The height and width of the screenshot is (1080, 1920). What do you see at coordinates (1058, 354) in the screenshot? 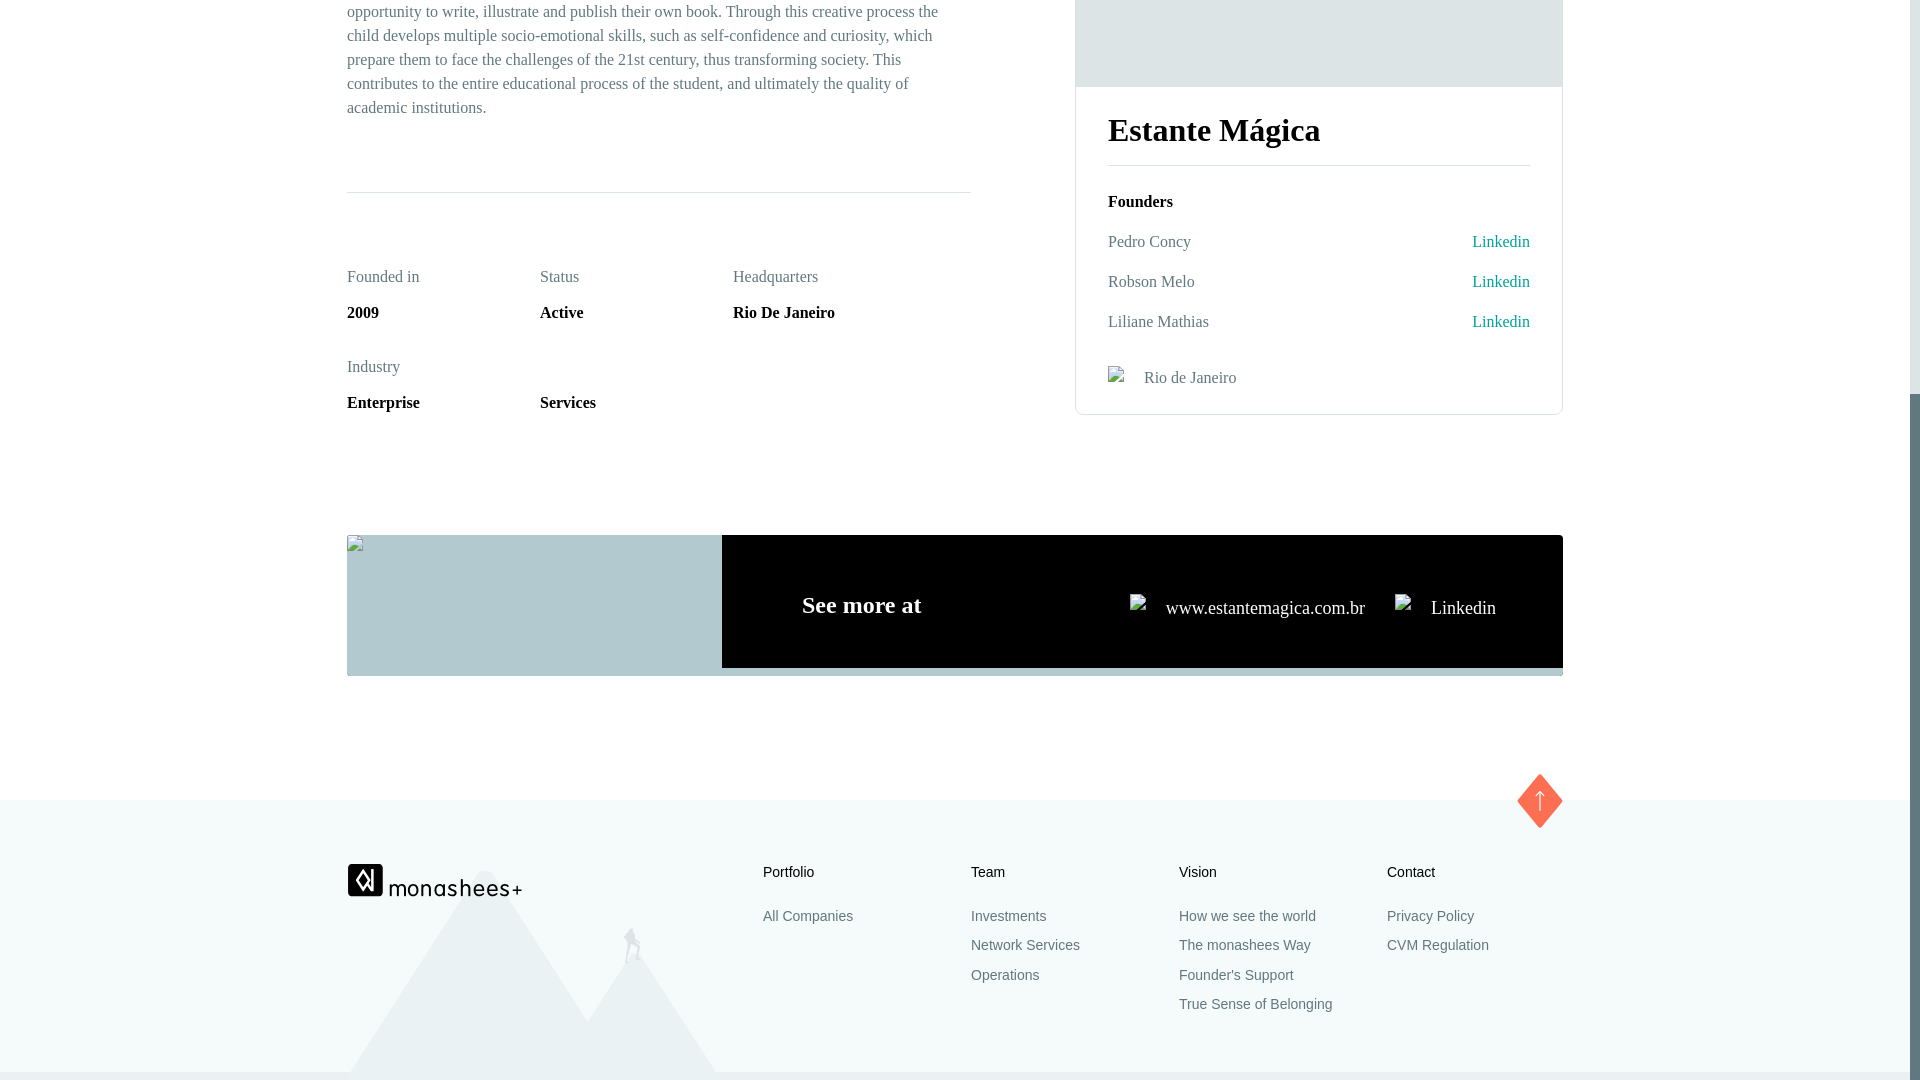
I see `Operations` at bounding box center [1058, 354].